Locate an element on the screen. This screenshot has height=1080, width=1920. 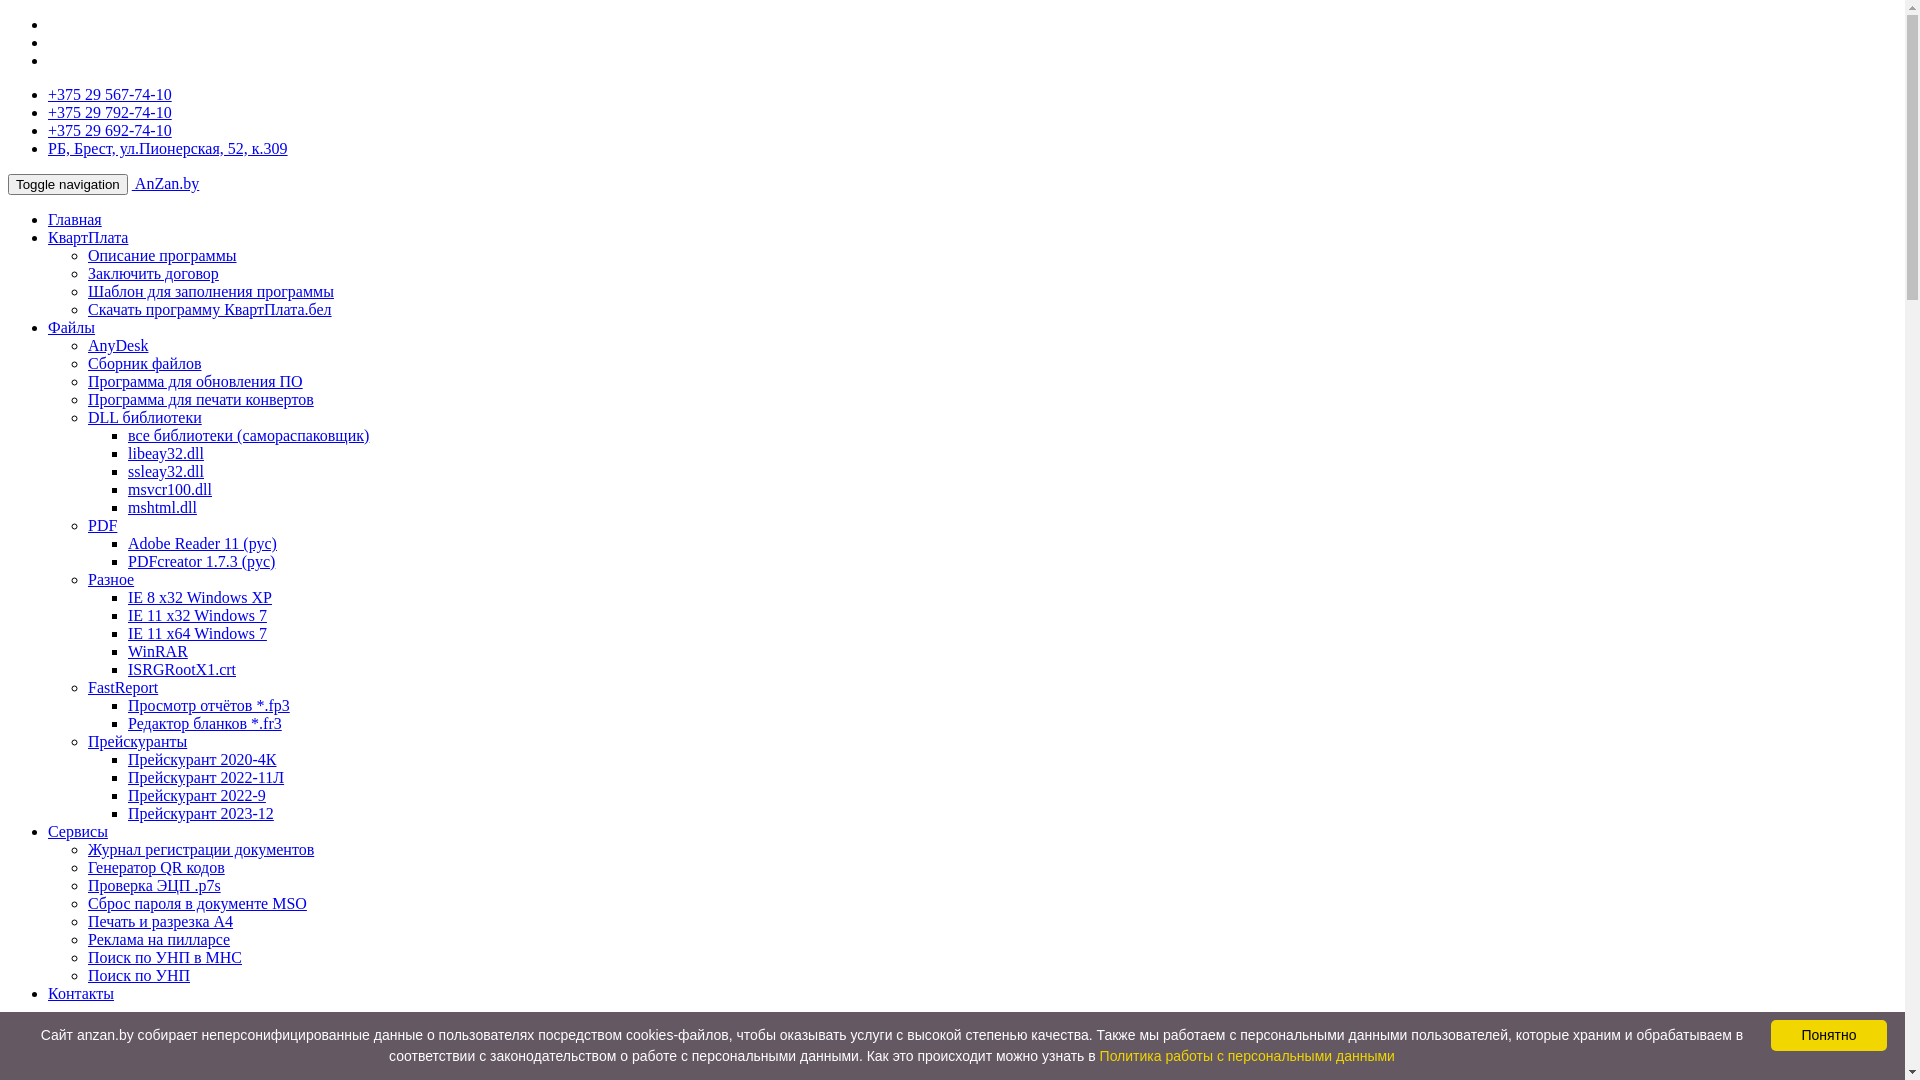
FastReport is located at coordinates (123, 688).